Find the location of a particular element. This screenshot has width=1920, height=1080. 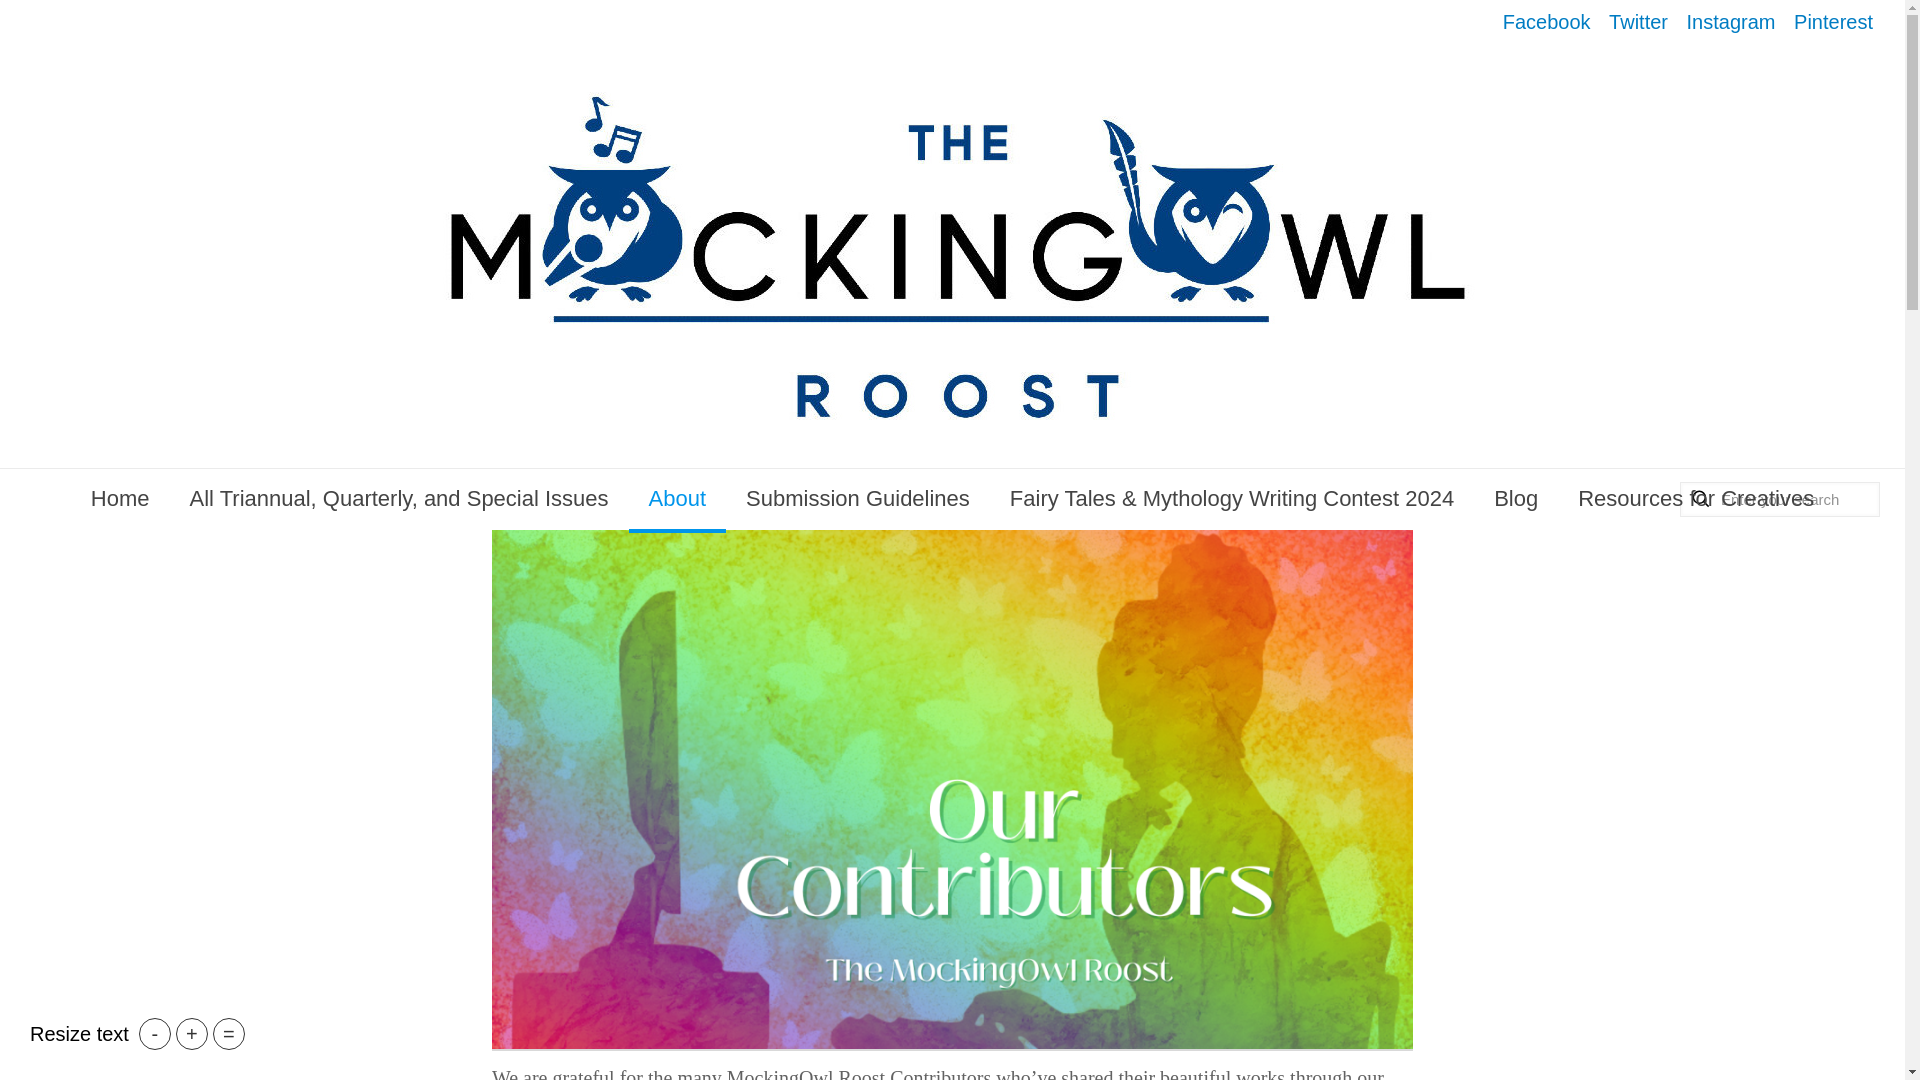

Blog is located at coordinates (1516, 498).